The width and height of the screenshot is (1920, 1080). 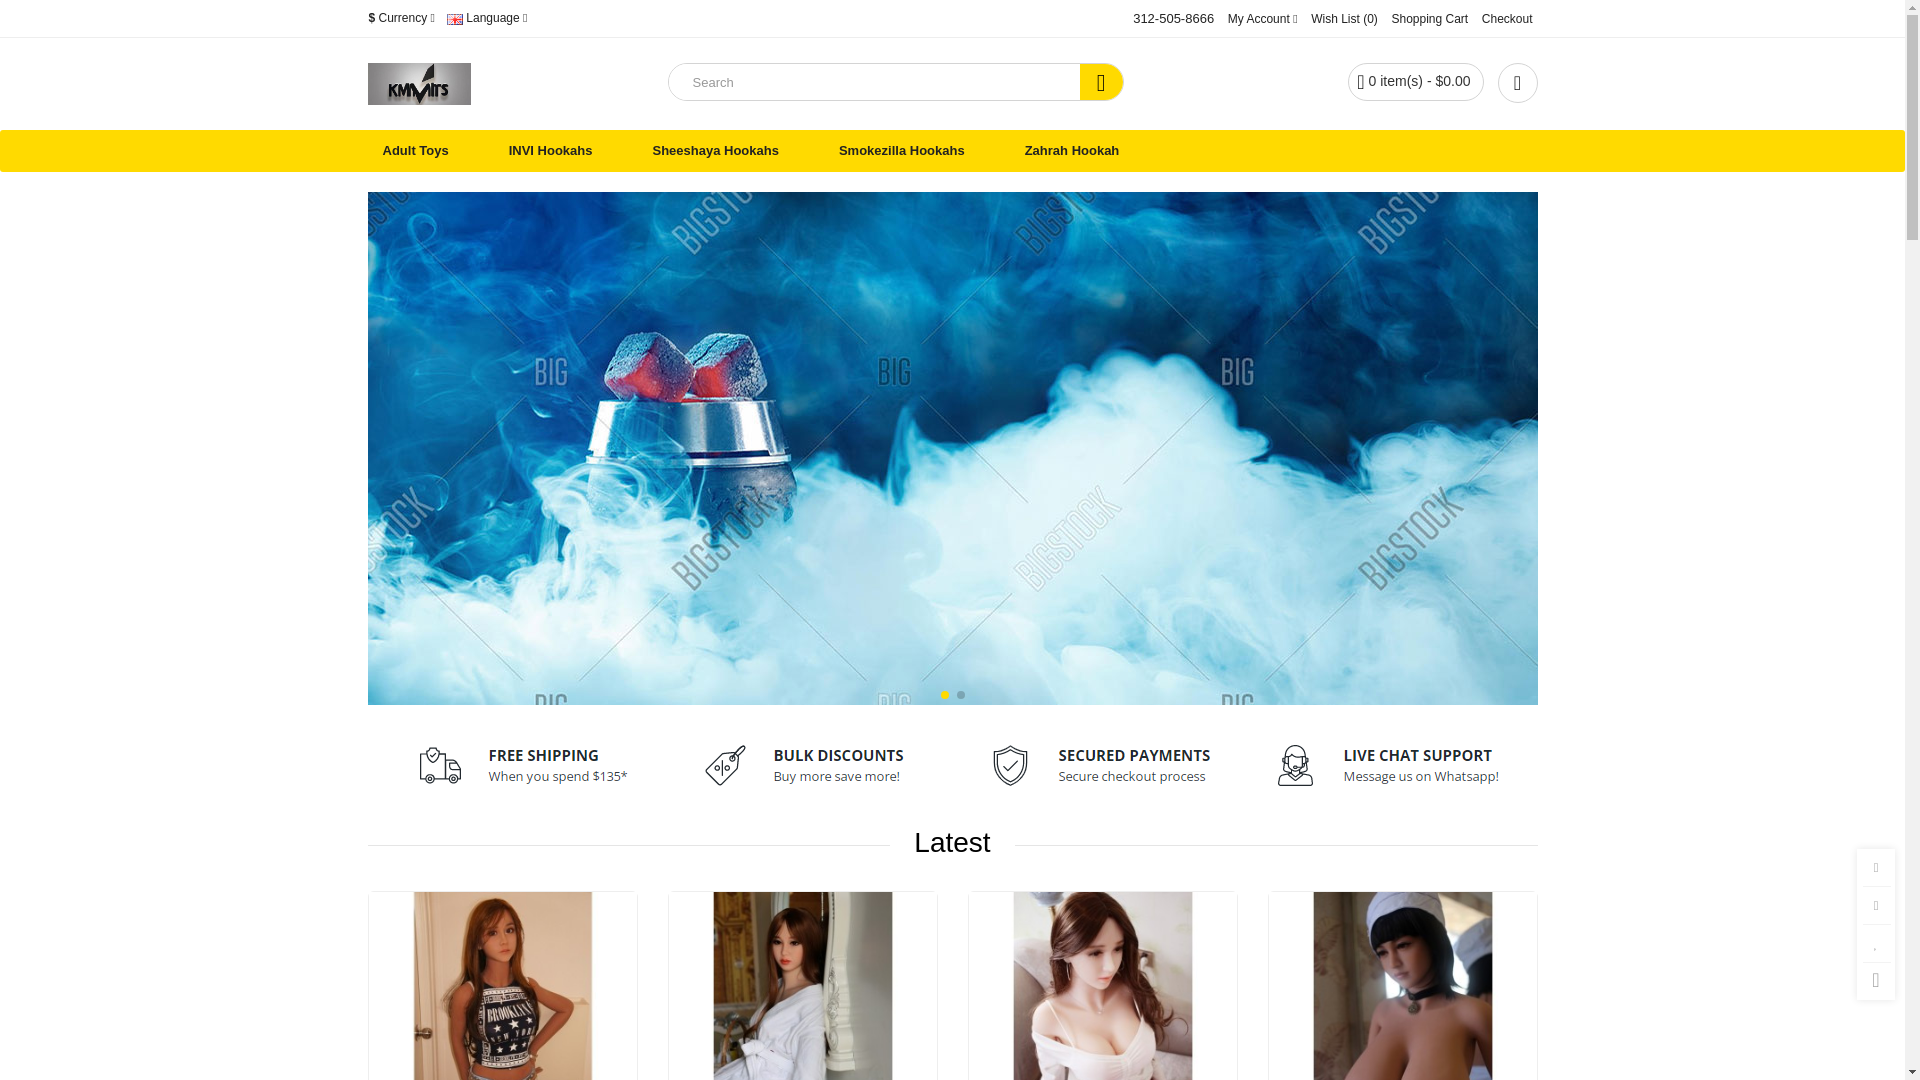 I want to click on Zahrah Hookah, so click(x=1072, y=150).